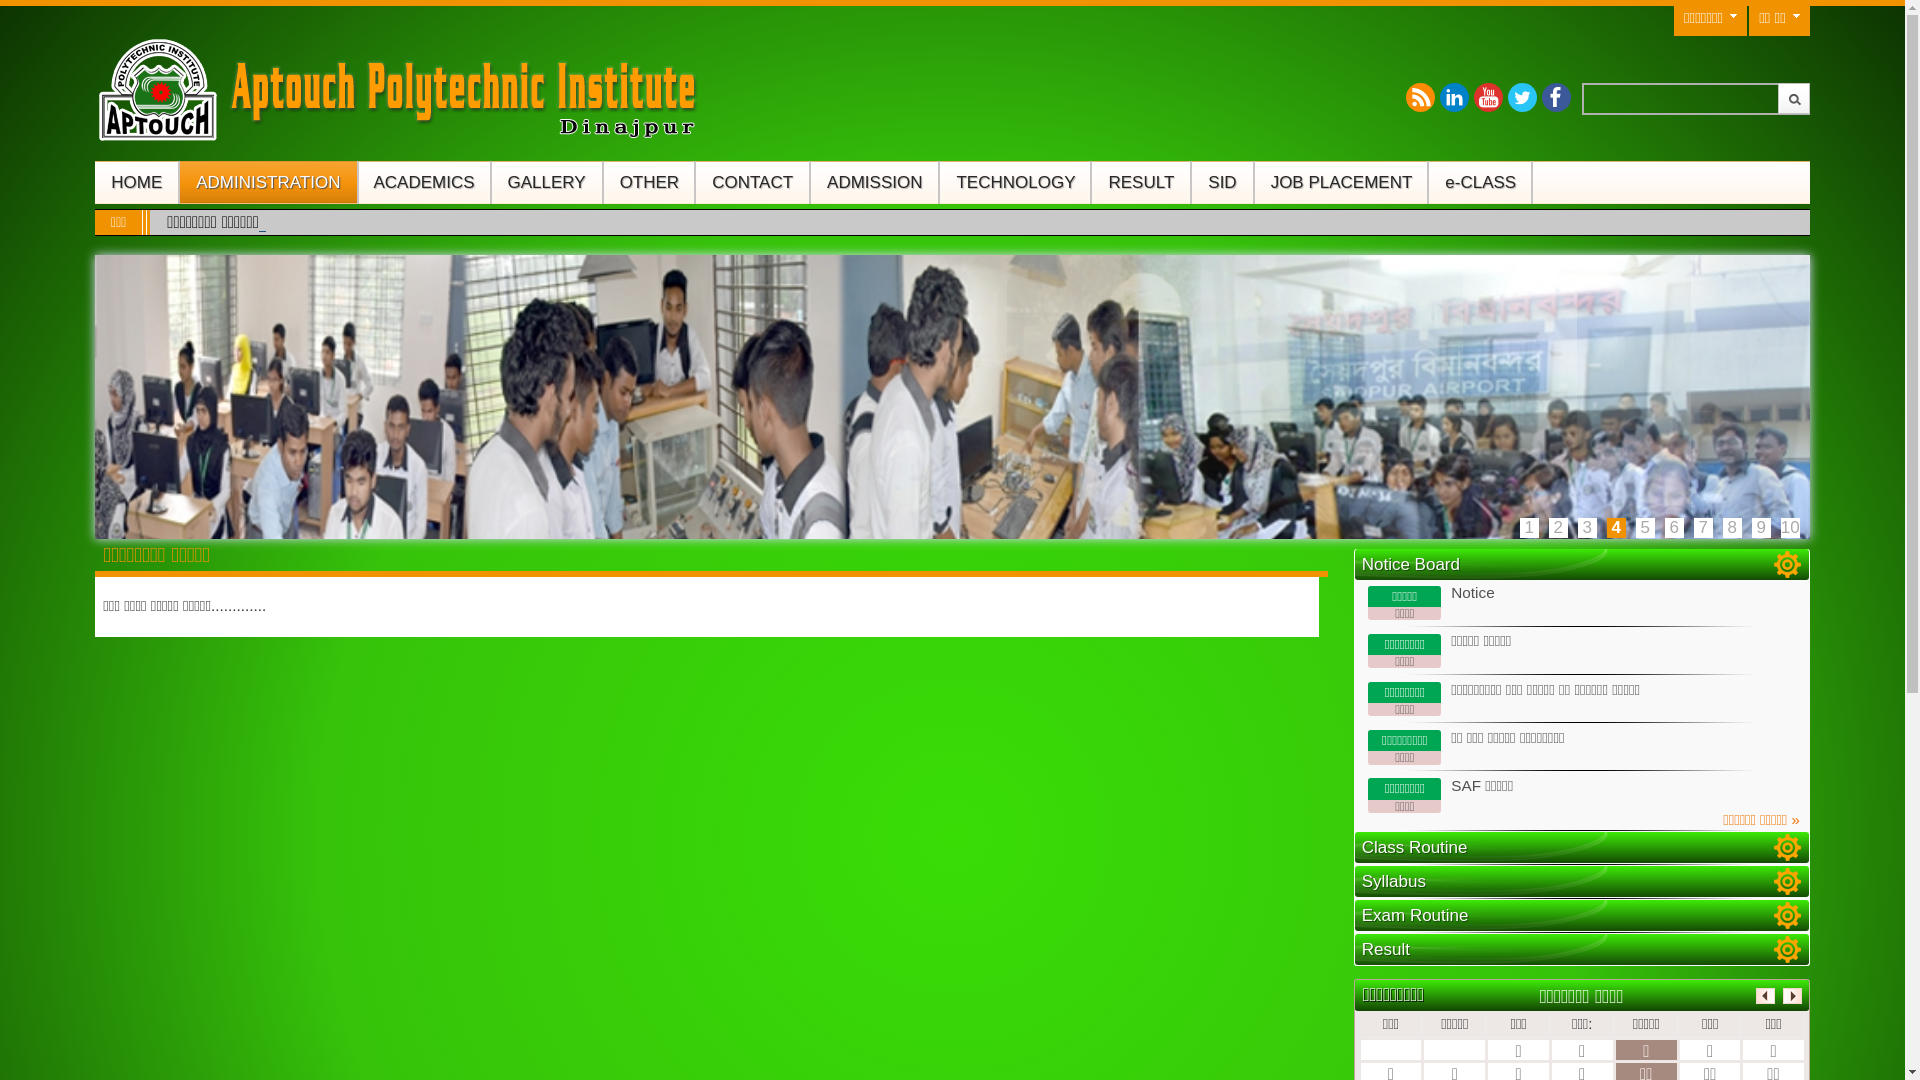 The height and width of the screenshot is (1080, 1920). I want to click on 2, so click(1558, 528).